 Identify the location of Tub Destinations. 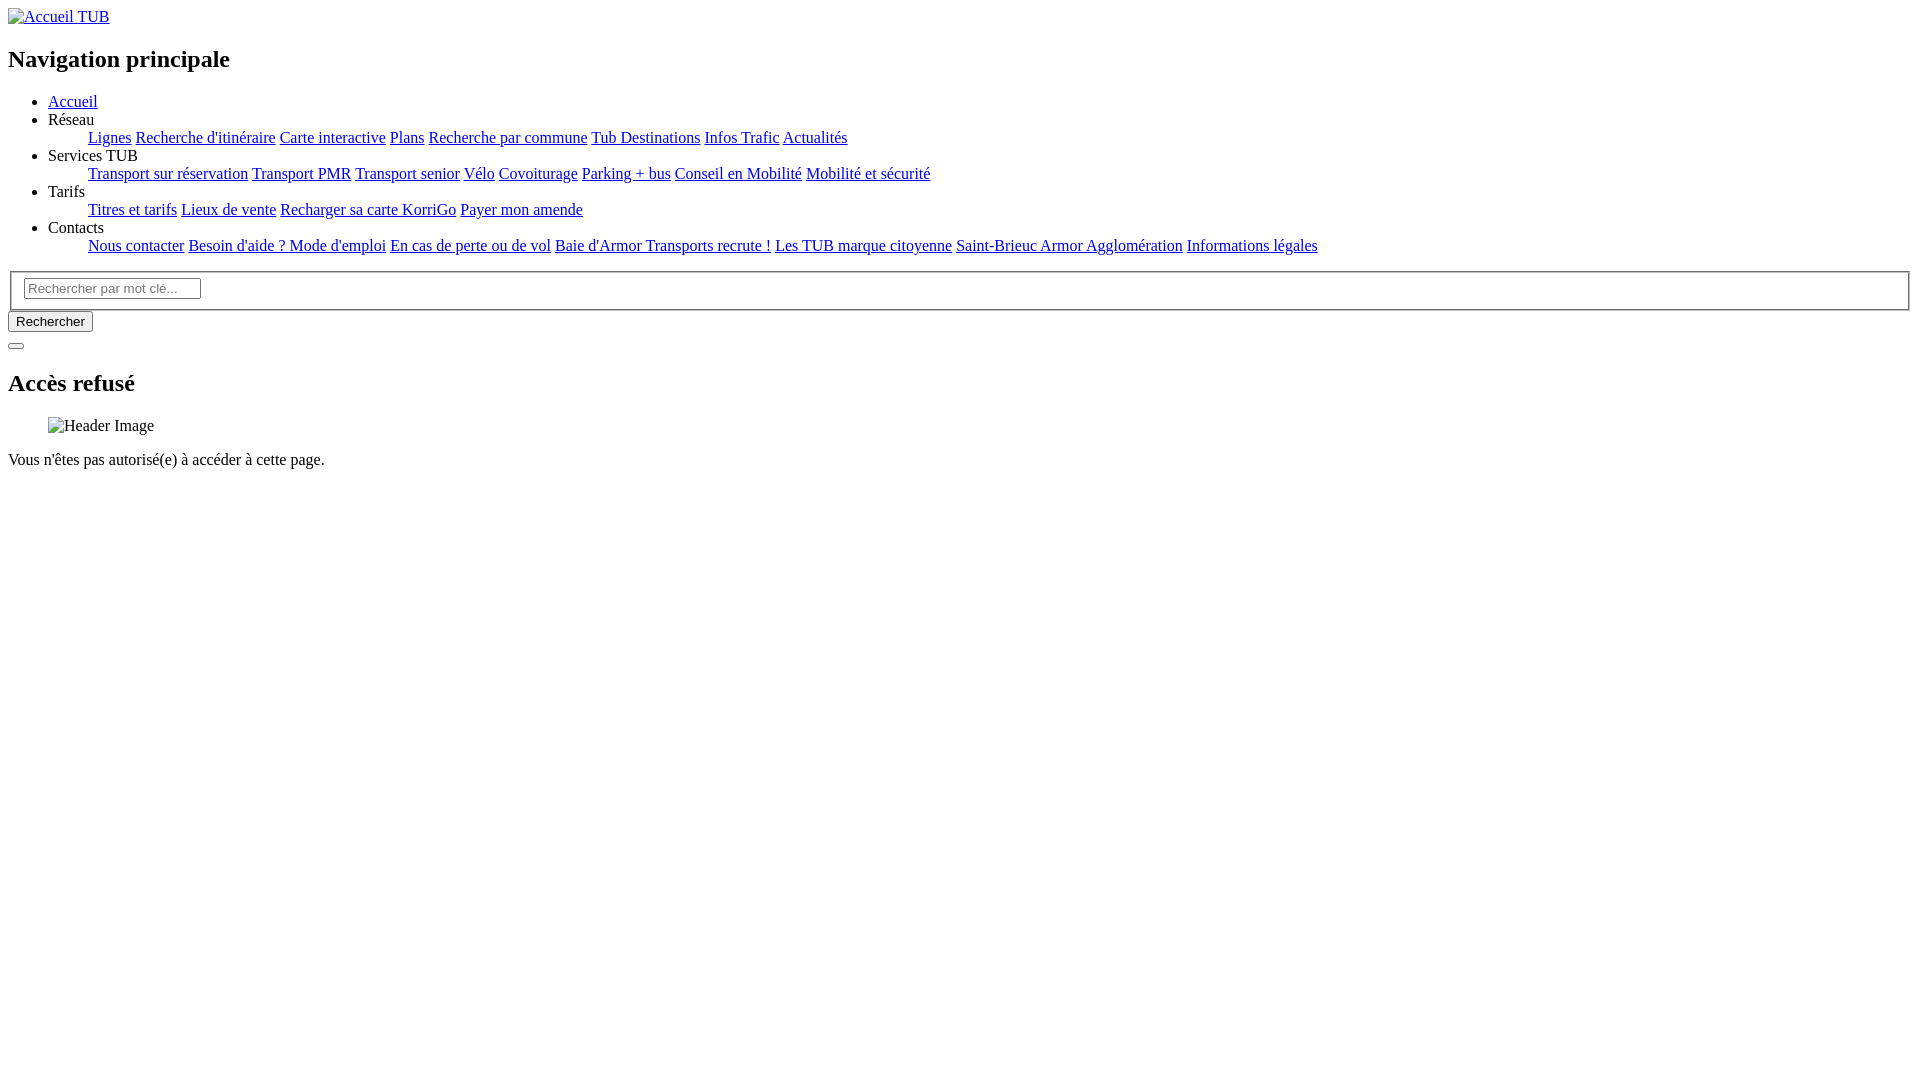
(646, 138).